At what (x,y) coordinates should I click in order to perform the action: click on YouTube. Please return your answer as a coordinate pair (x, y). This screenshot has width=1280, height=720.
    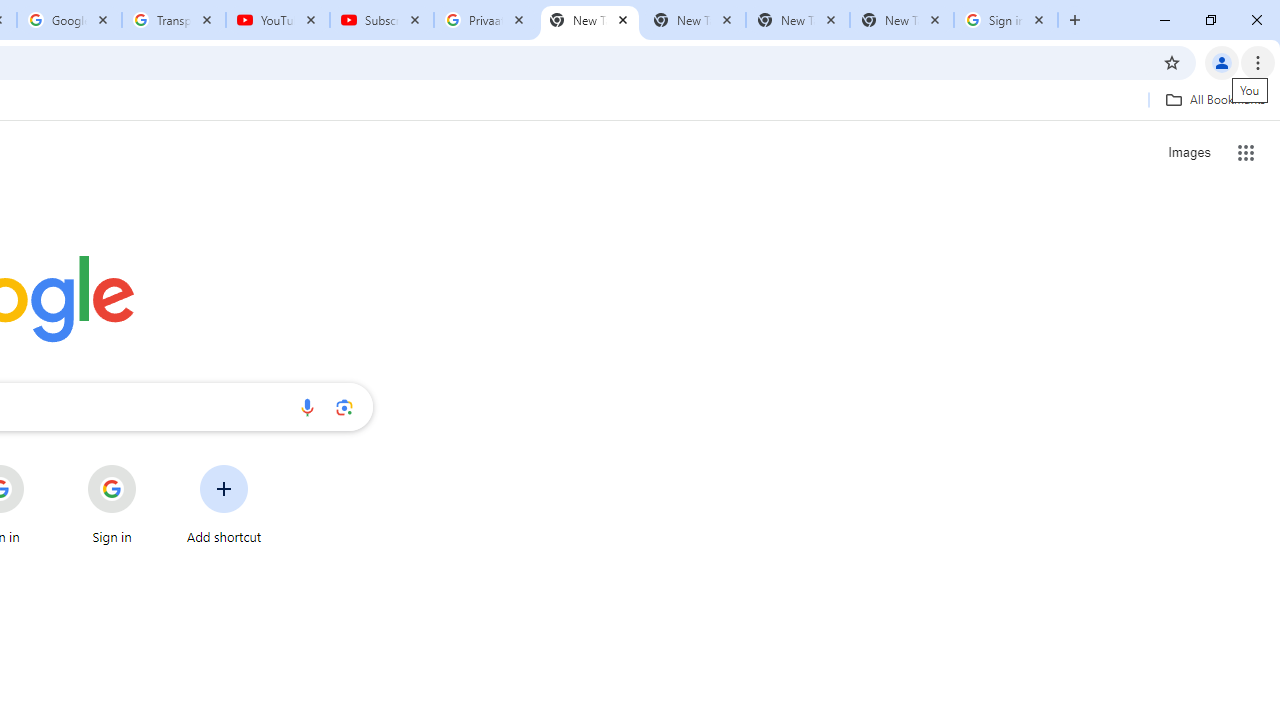
    Looking at the image, I should click on (278, 20).